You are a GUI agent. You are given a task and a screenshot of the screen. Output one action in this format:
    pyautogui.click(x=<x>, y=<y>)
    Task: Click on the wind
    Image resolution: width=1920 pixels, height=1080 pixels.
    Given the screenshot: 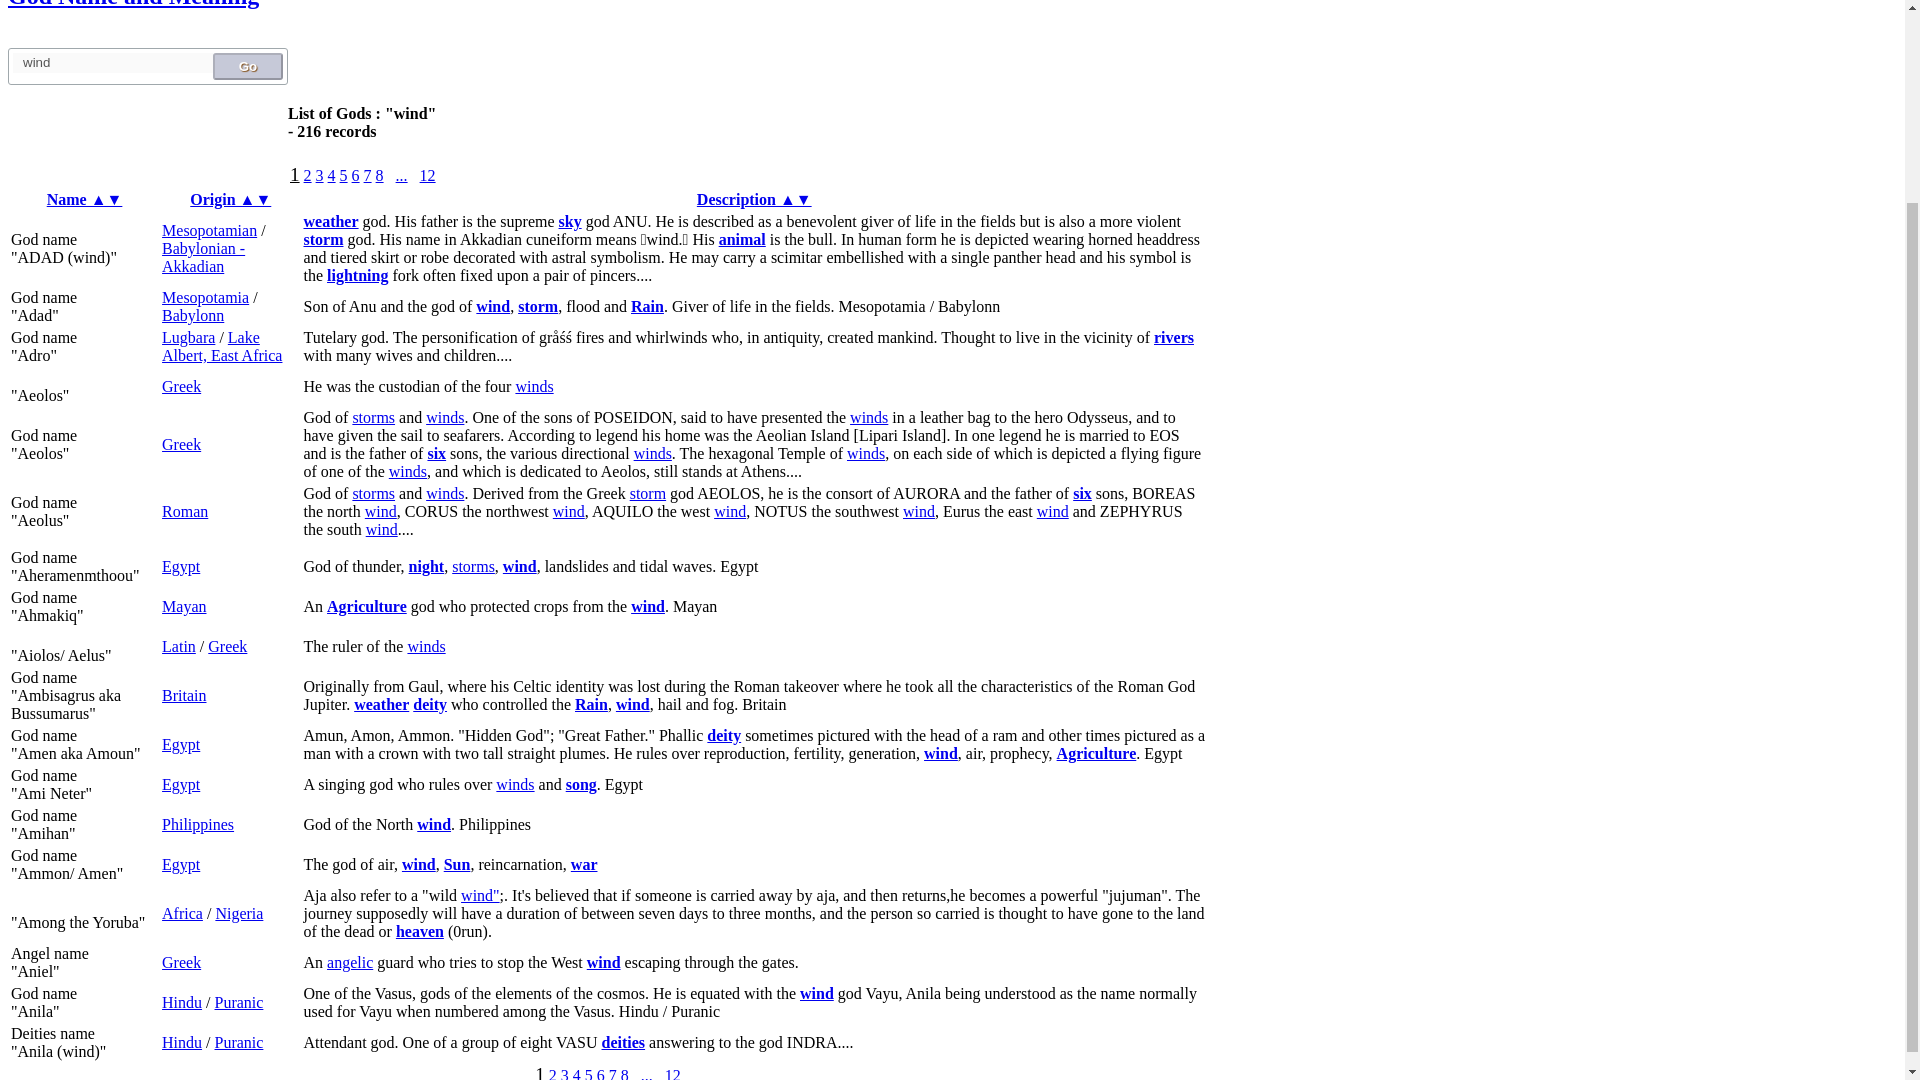 What is the action you would take?
    pyautogui.click(x=480, y=894)
    